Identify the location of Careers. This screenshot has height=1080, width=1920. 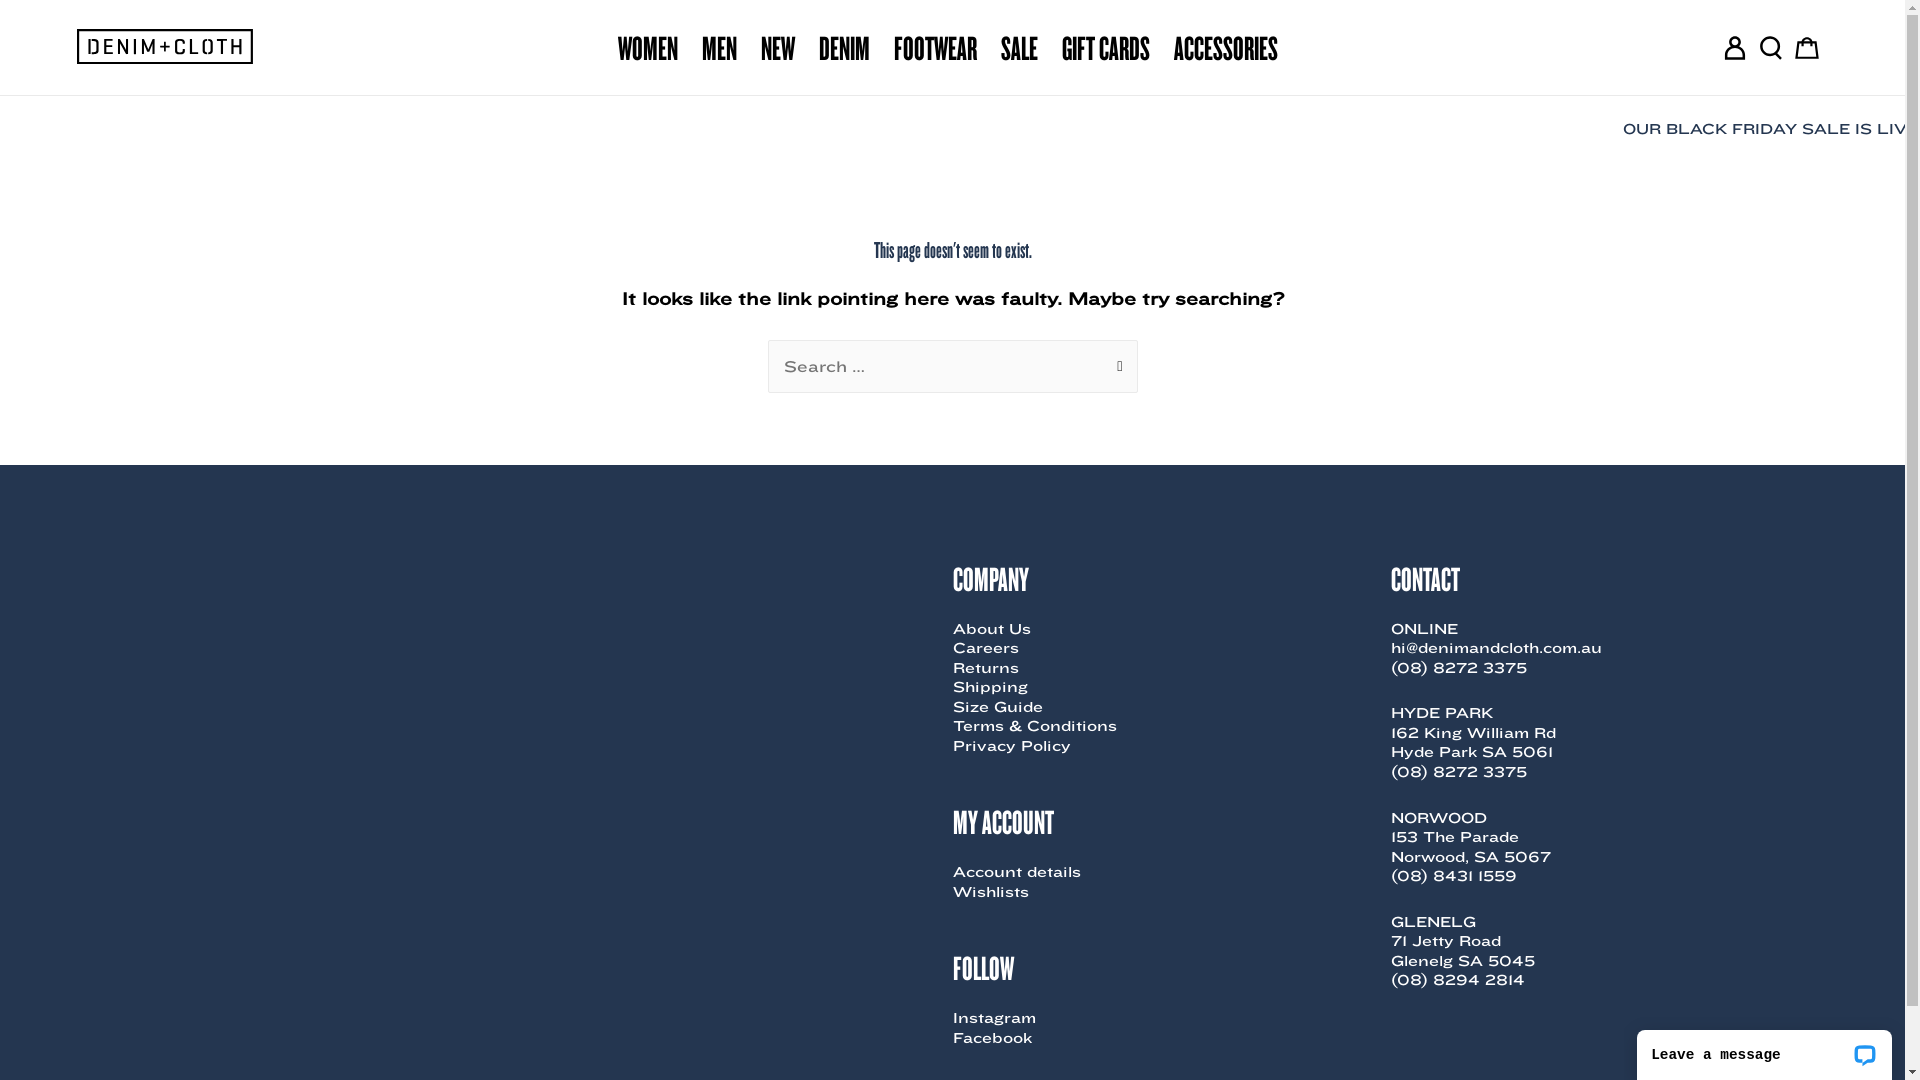
(984, 648).